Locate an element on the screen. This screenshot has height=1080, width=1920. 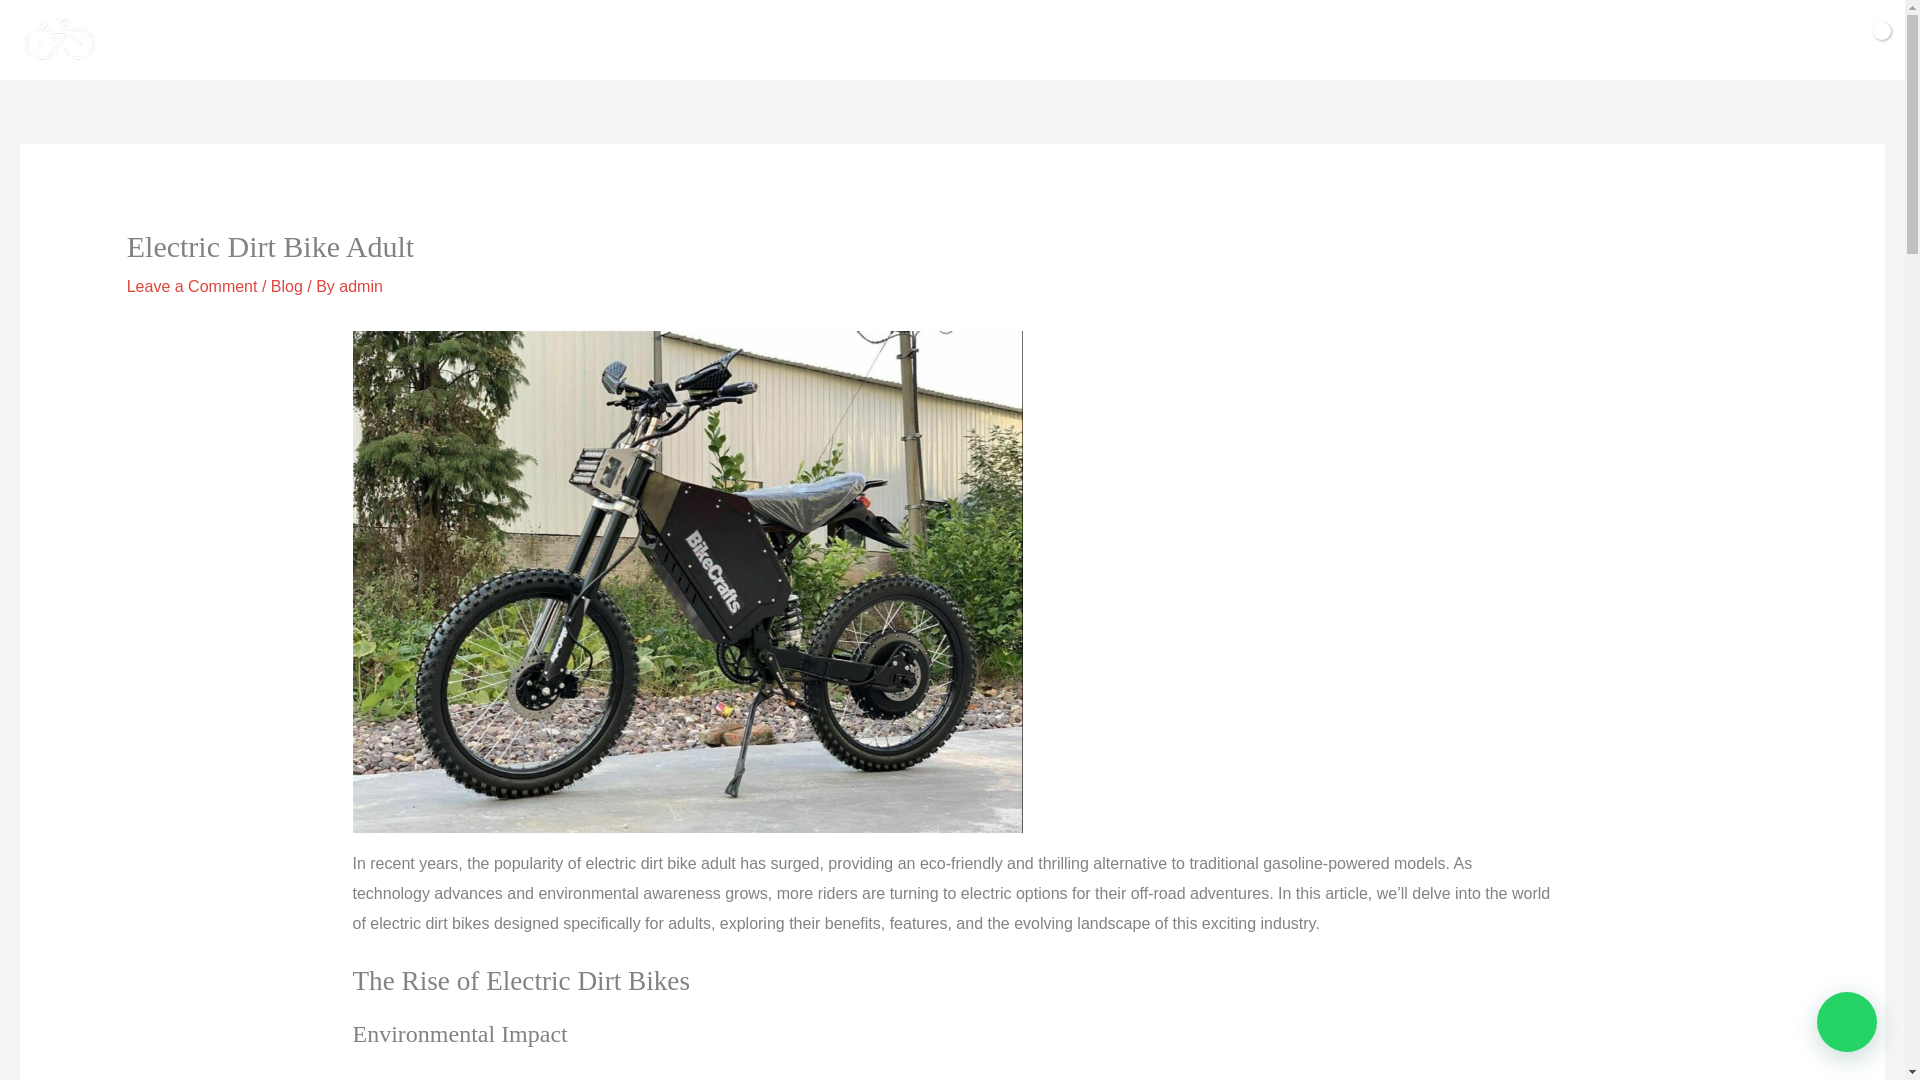
SHOP NOW is located at coordinates (888, 40).